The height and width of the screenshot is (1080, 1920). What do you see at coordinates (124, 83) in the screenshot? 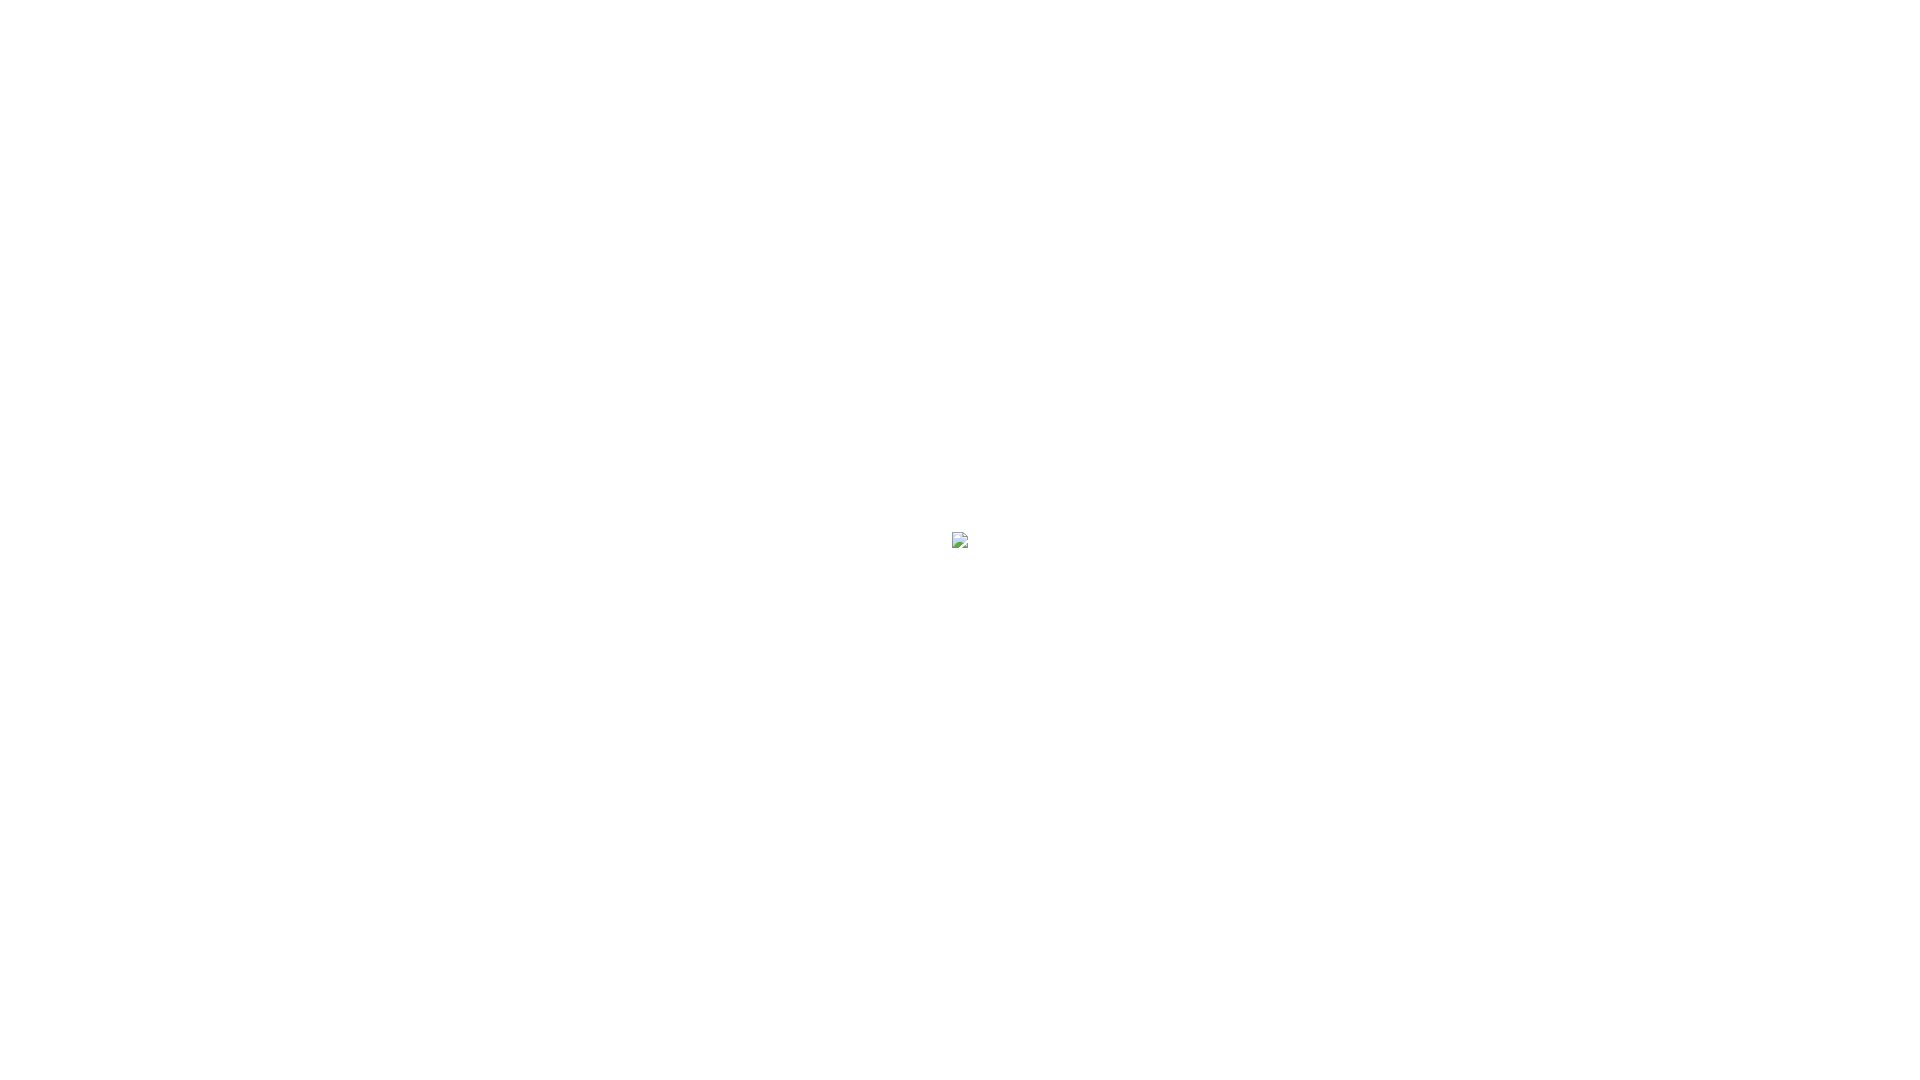
I see `DISCOVER US` at bounding box center [124, 83].